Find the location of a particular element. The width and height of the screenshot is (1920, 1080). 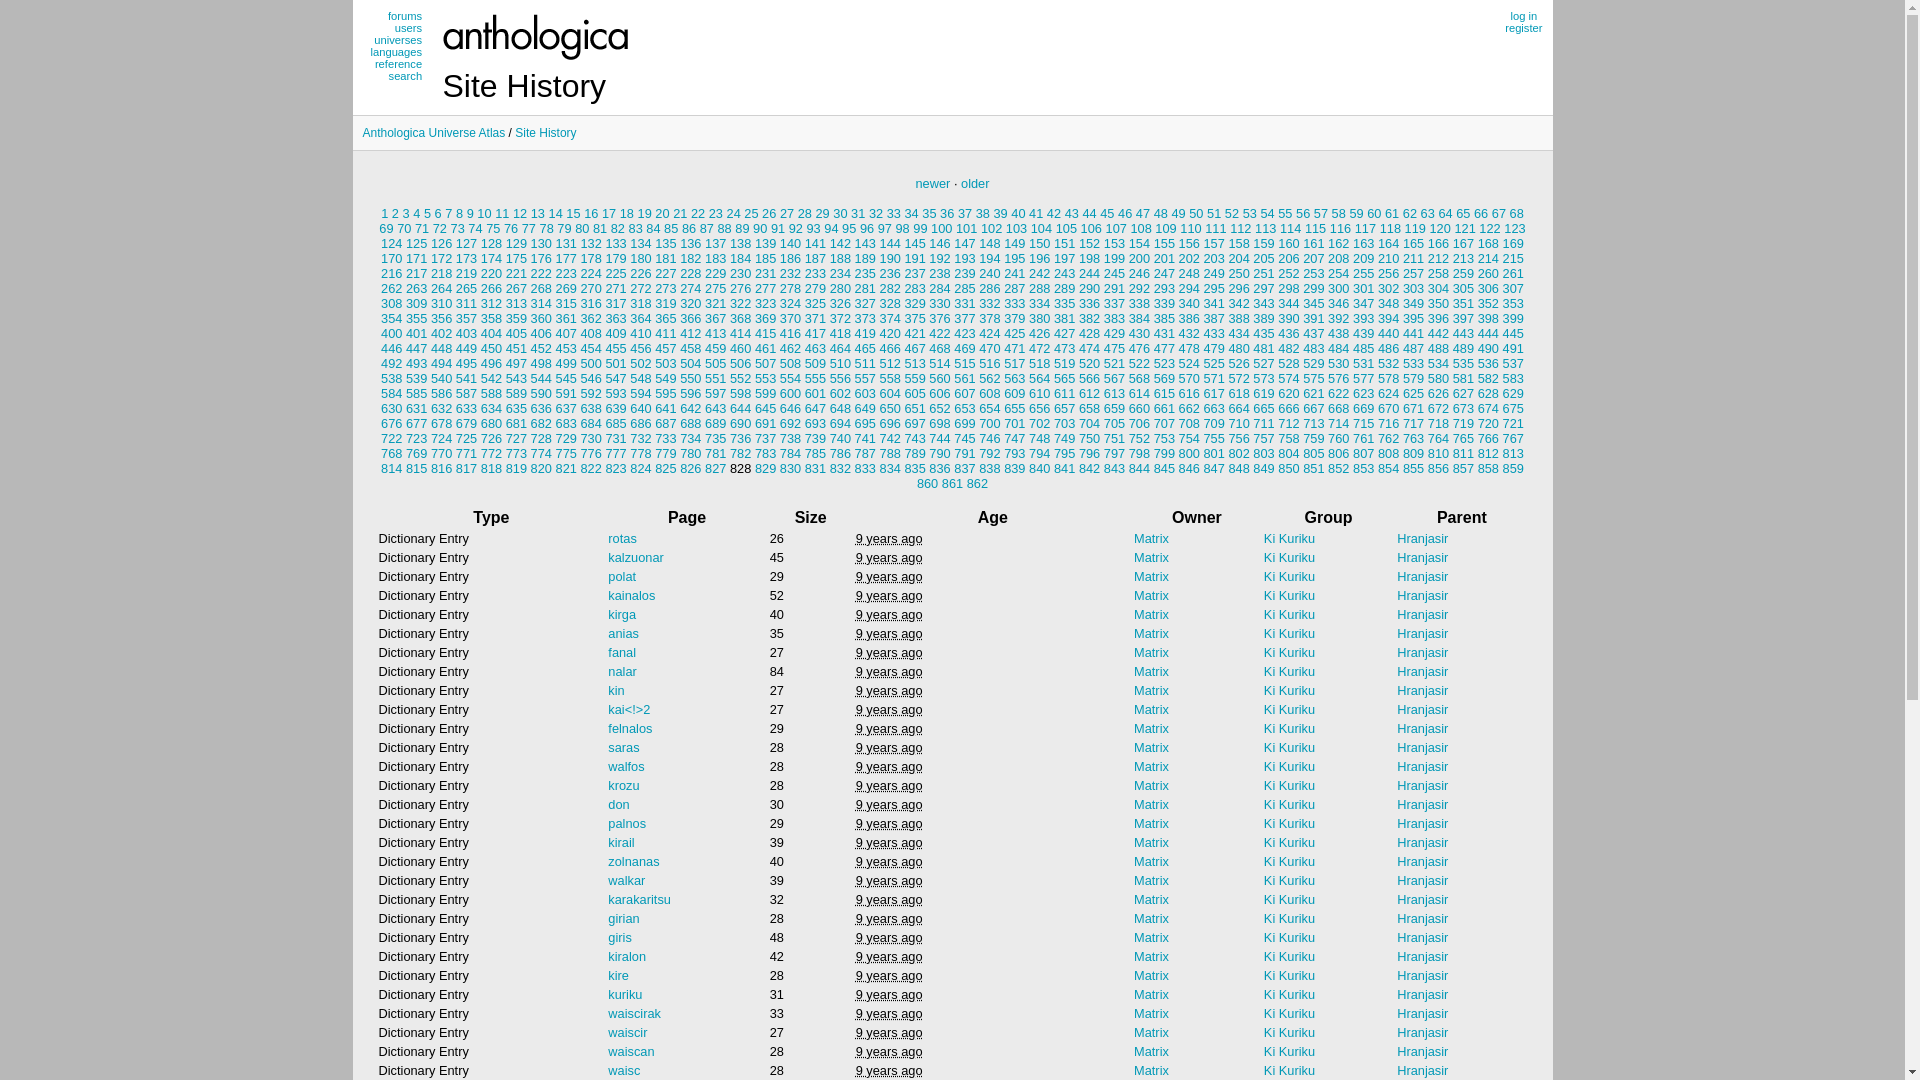

438 is located at coordinates (1338, 334).